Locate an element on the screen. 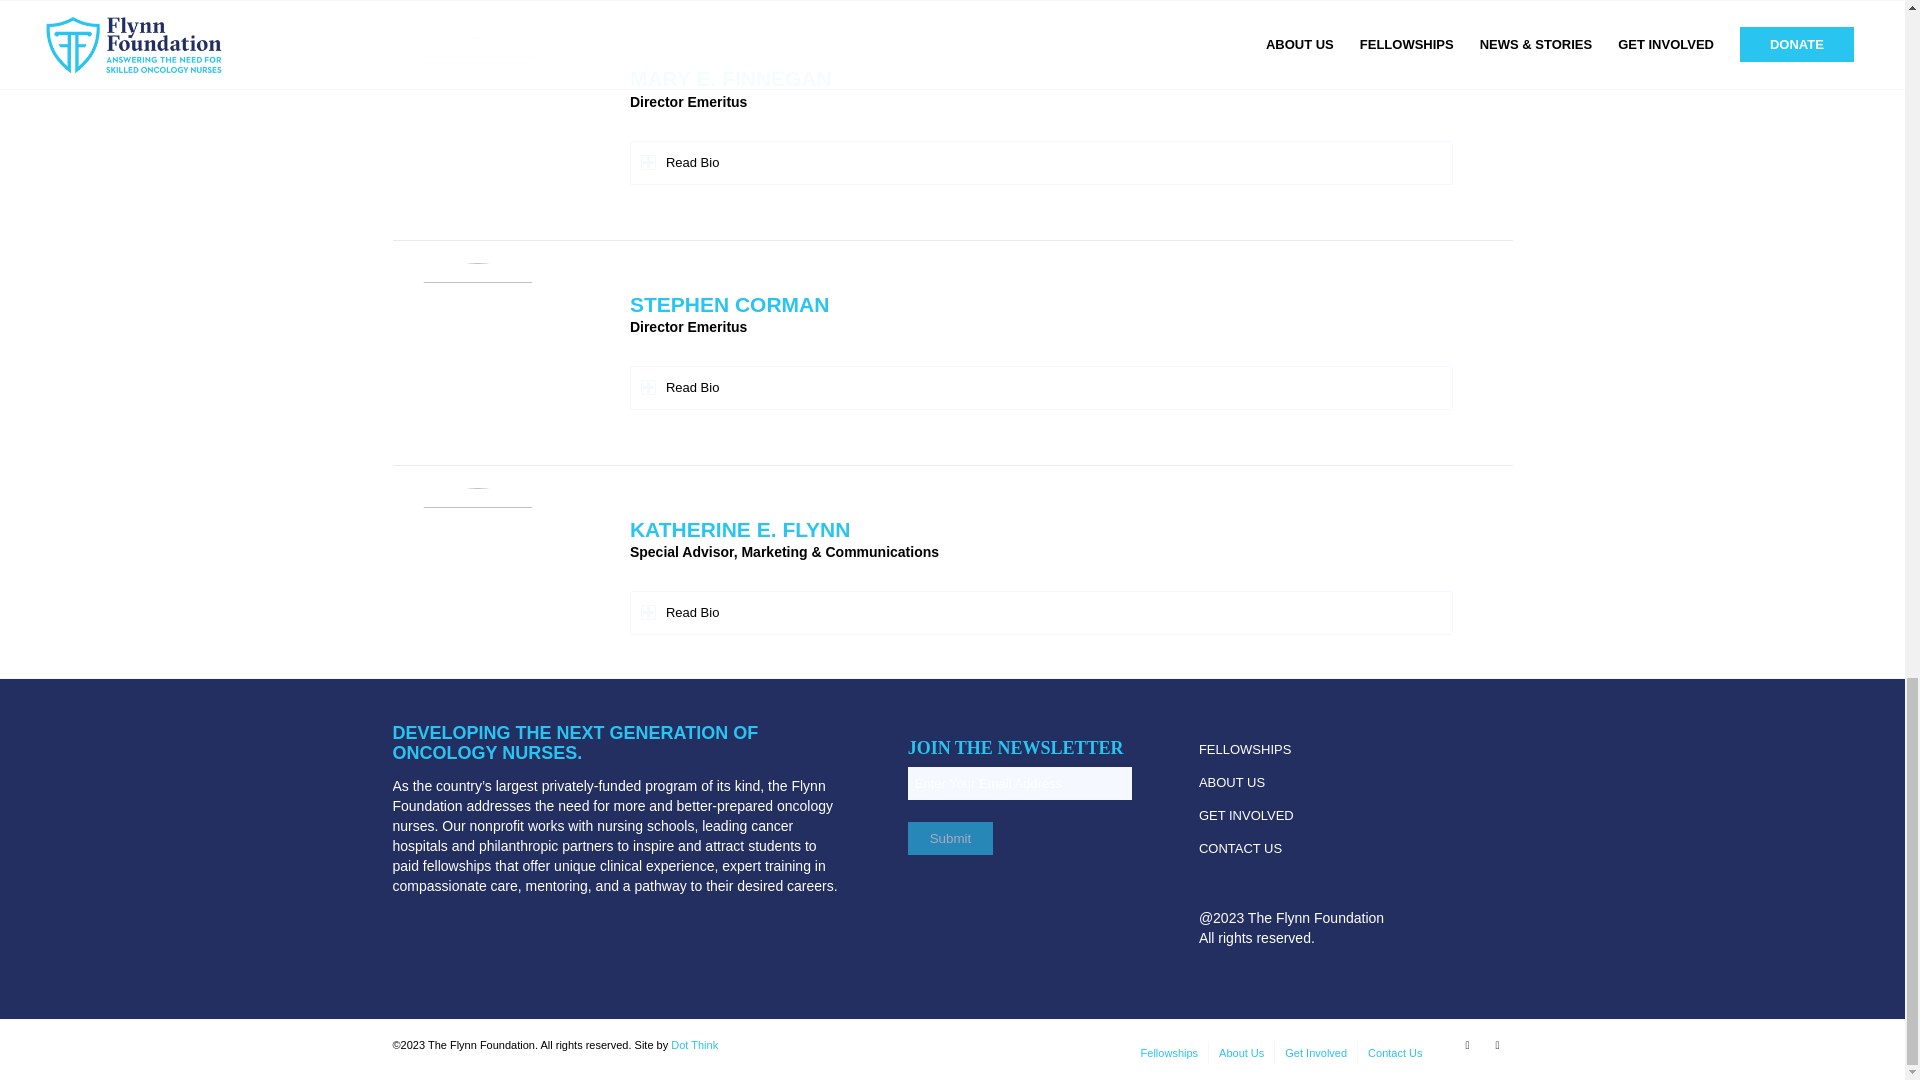  Dot Think is located at coordinates (694, 1044).